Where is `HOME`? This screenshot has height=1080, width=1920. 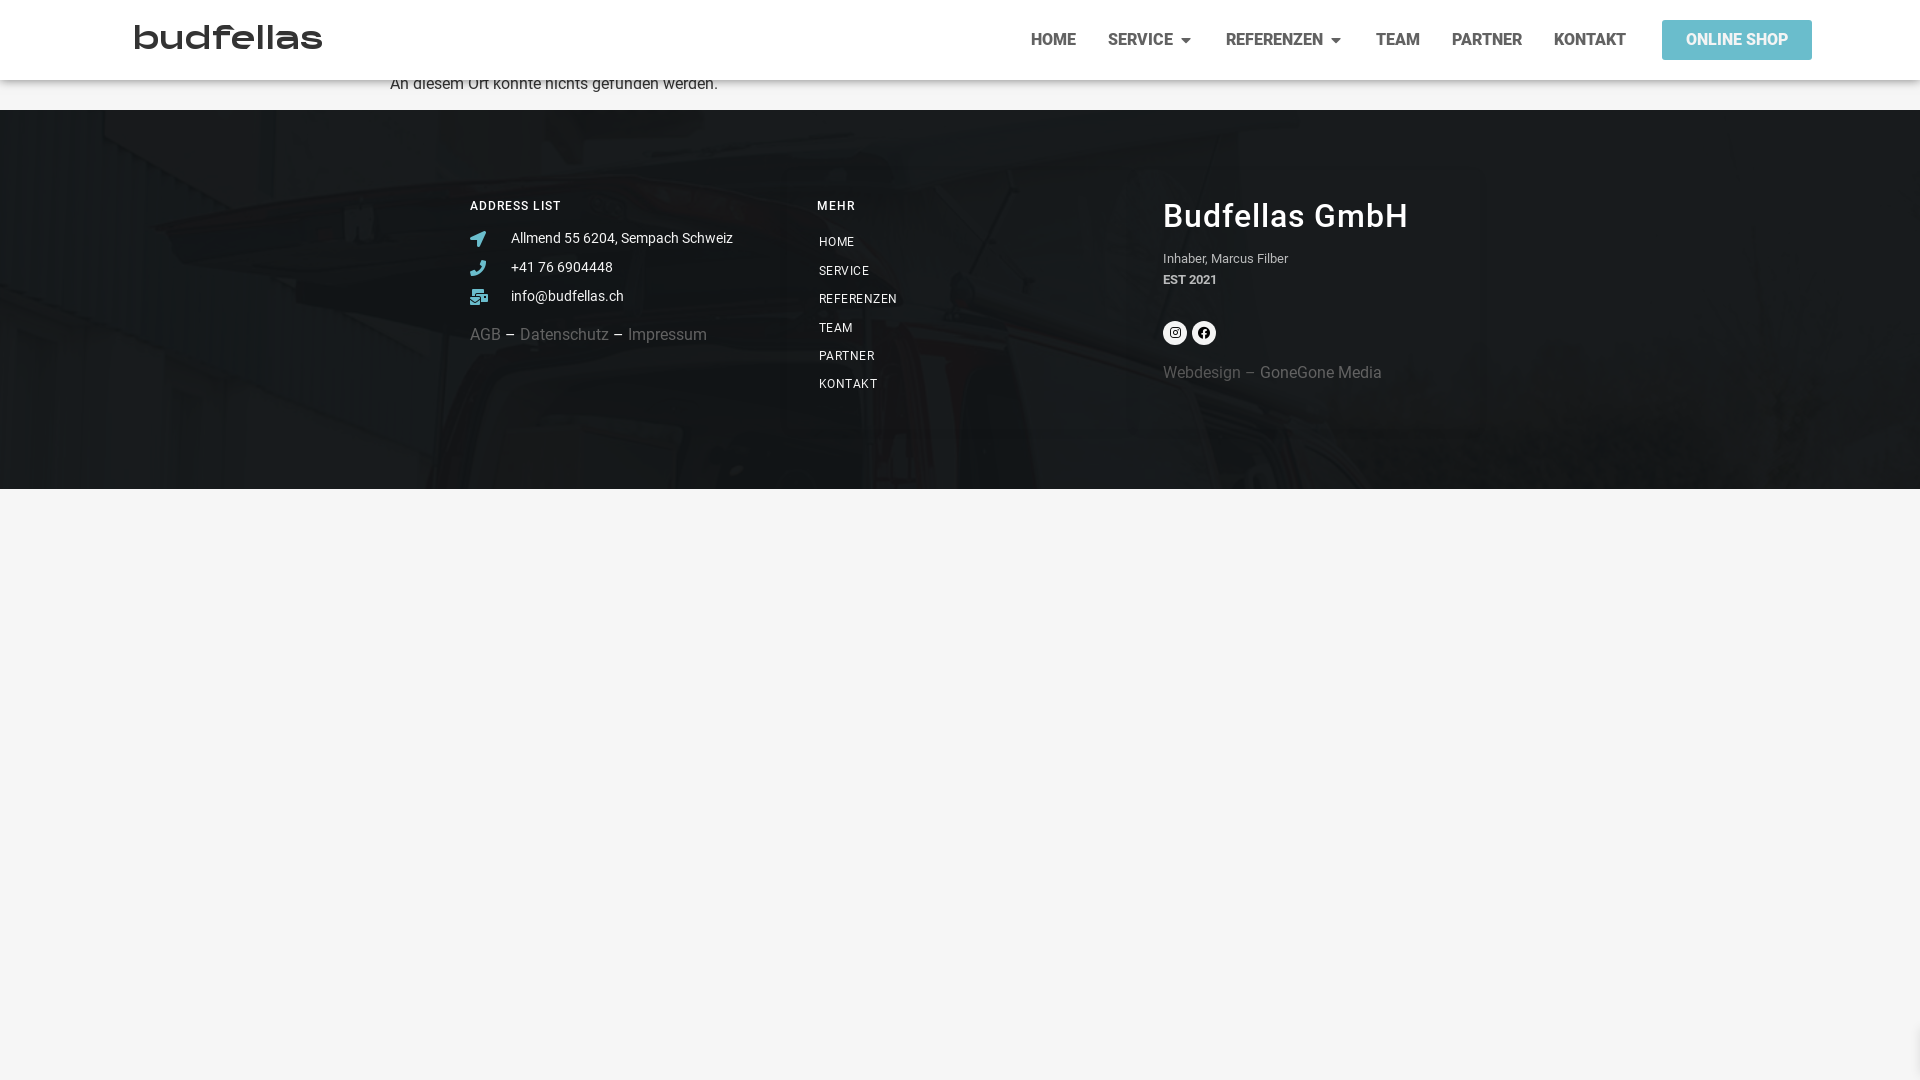
HOME is located at coordinates (1054, 40).